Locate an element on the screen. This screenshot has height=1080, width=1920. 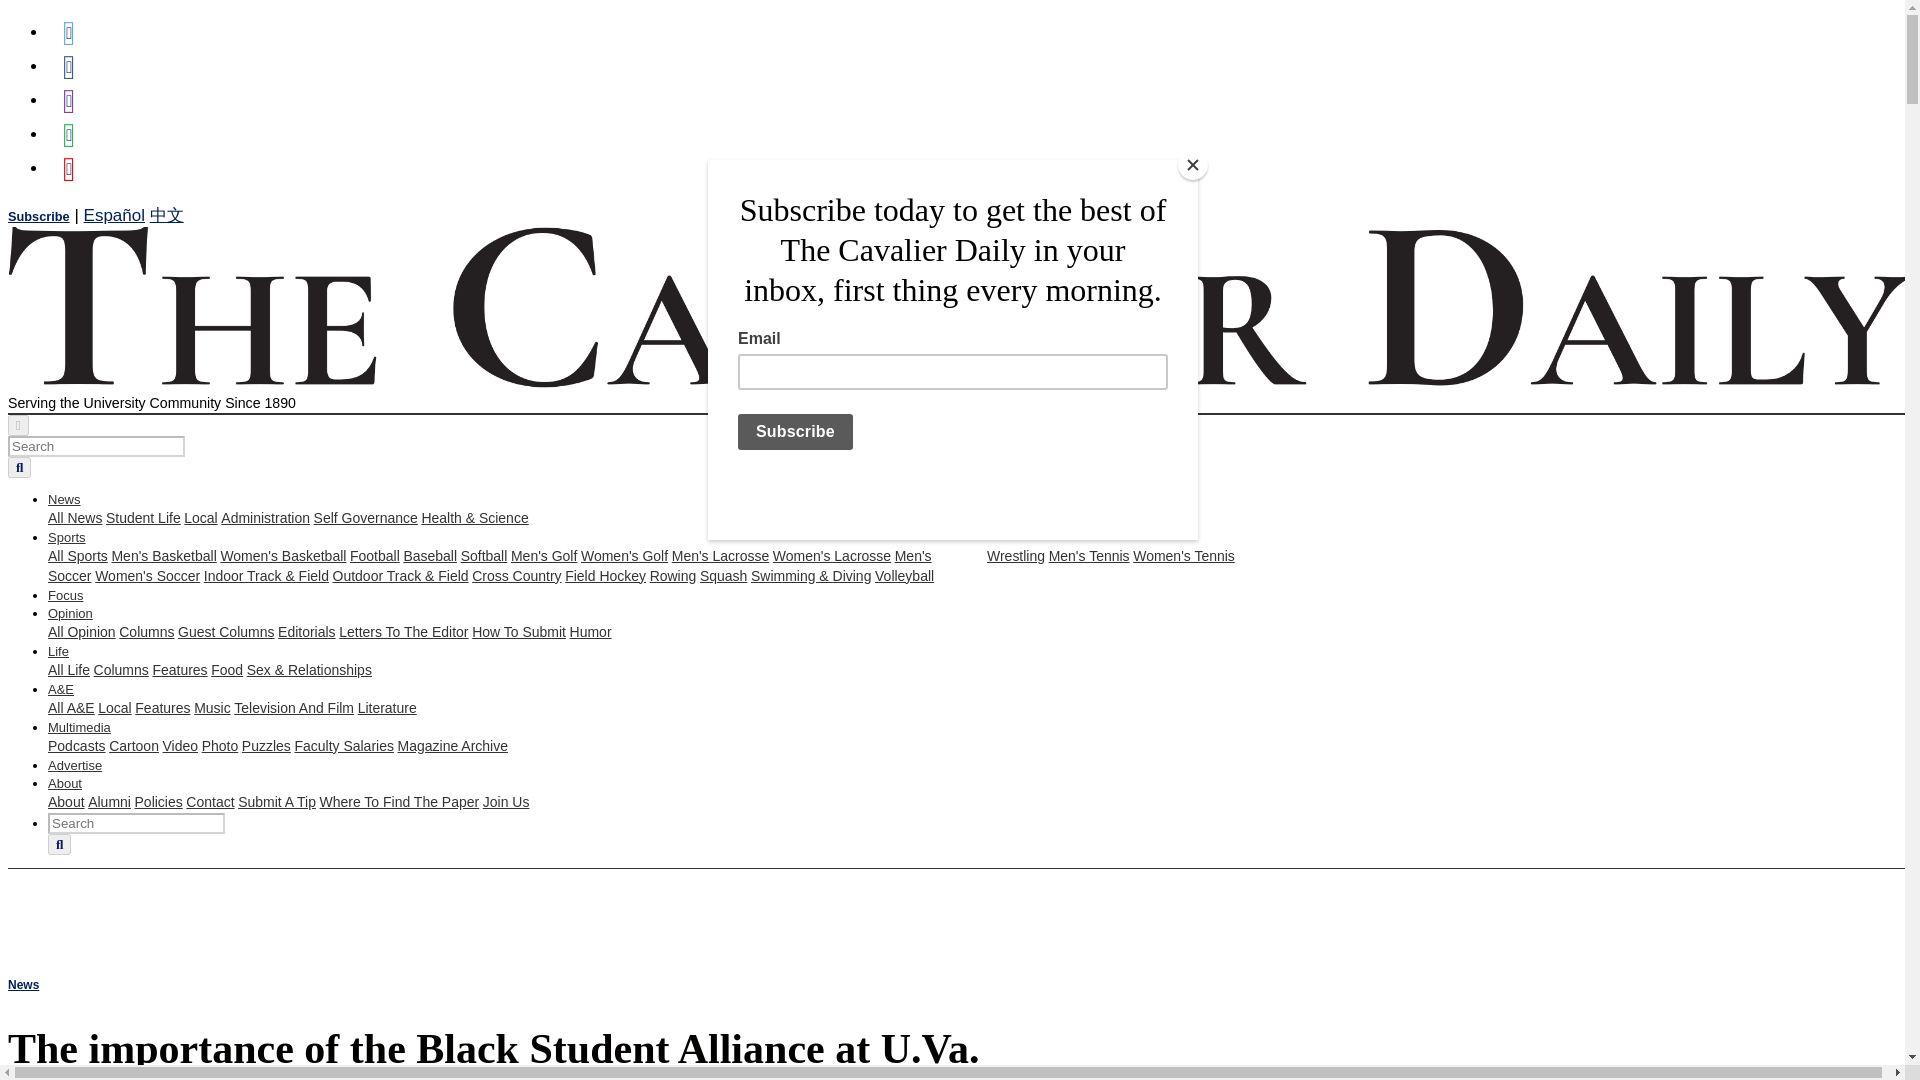
Sports is located at coordinates (67, 538).